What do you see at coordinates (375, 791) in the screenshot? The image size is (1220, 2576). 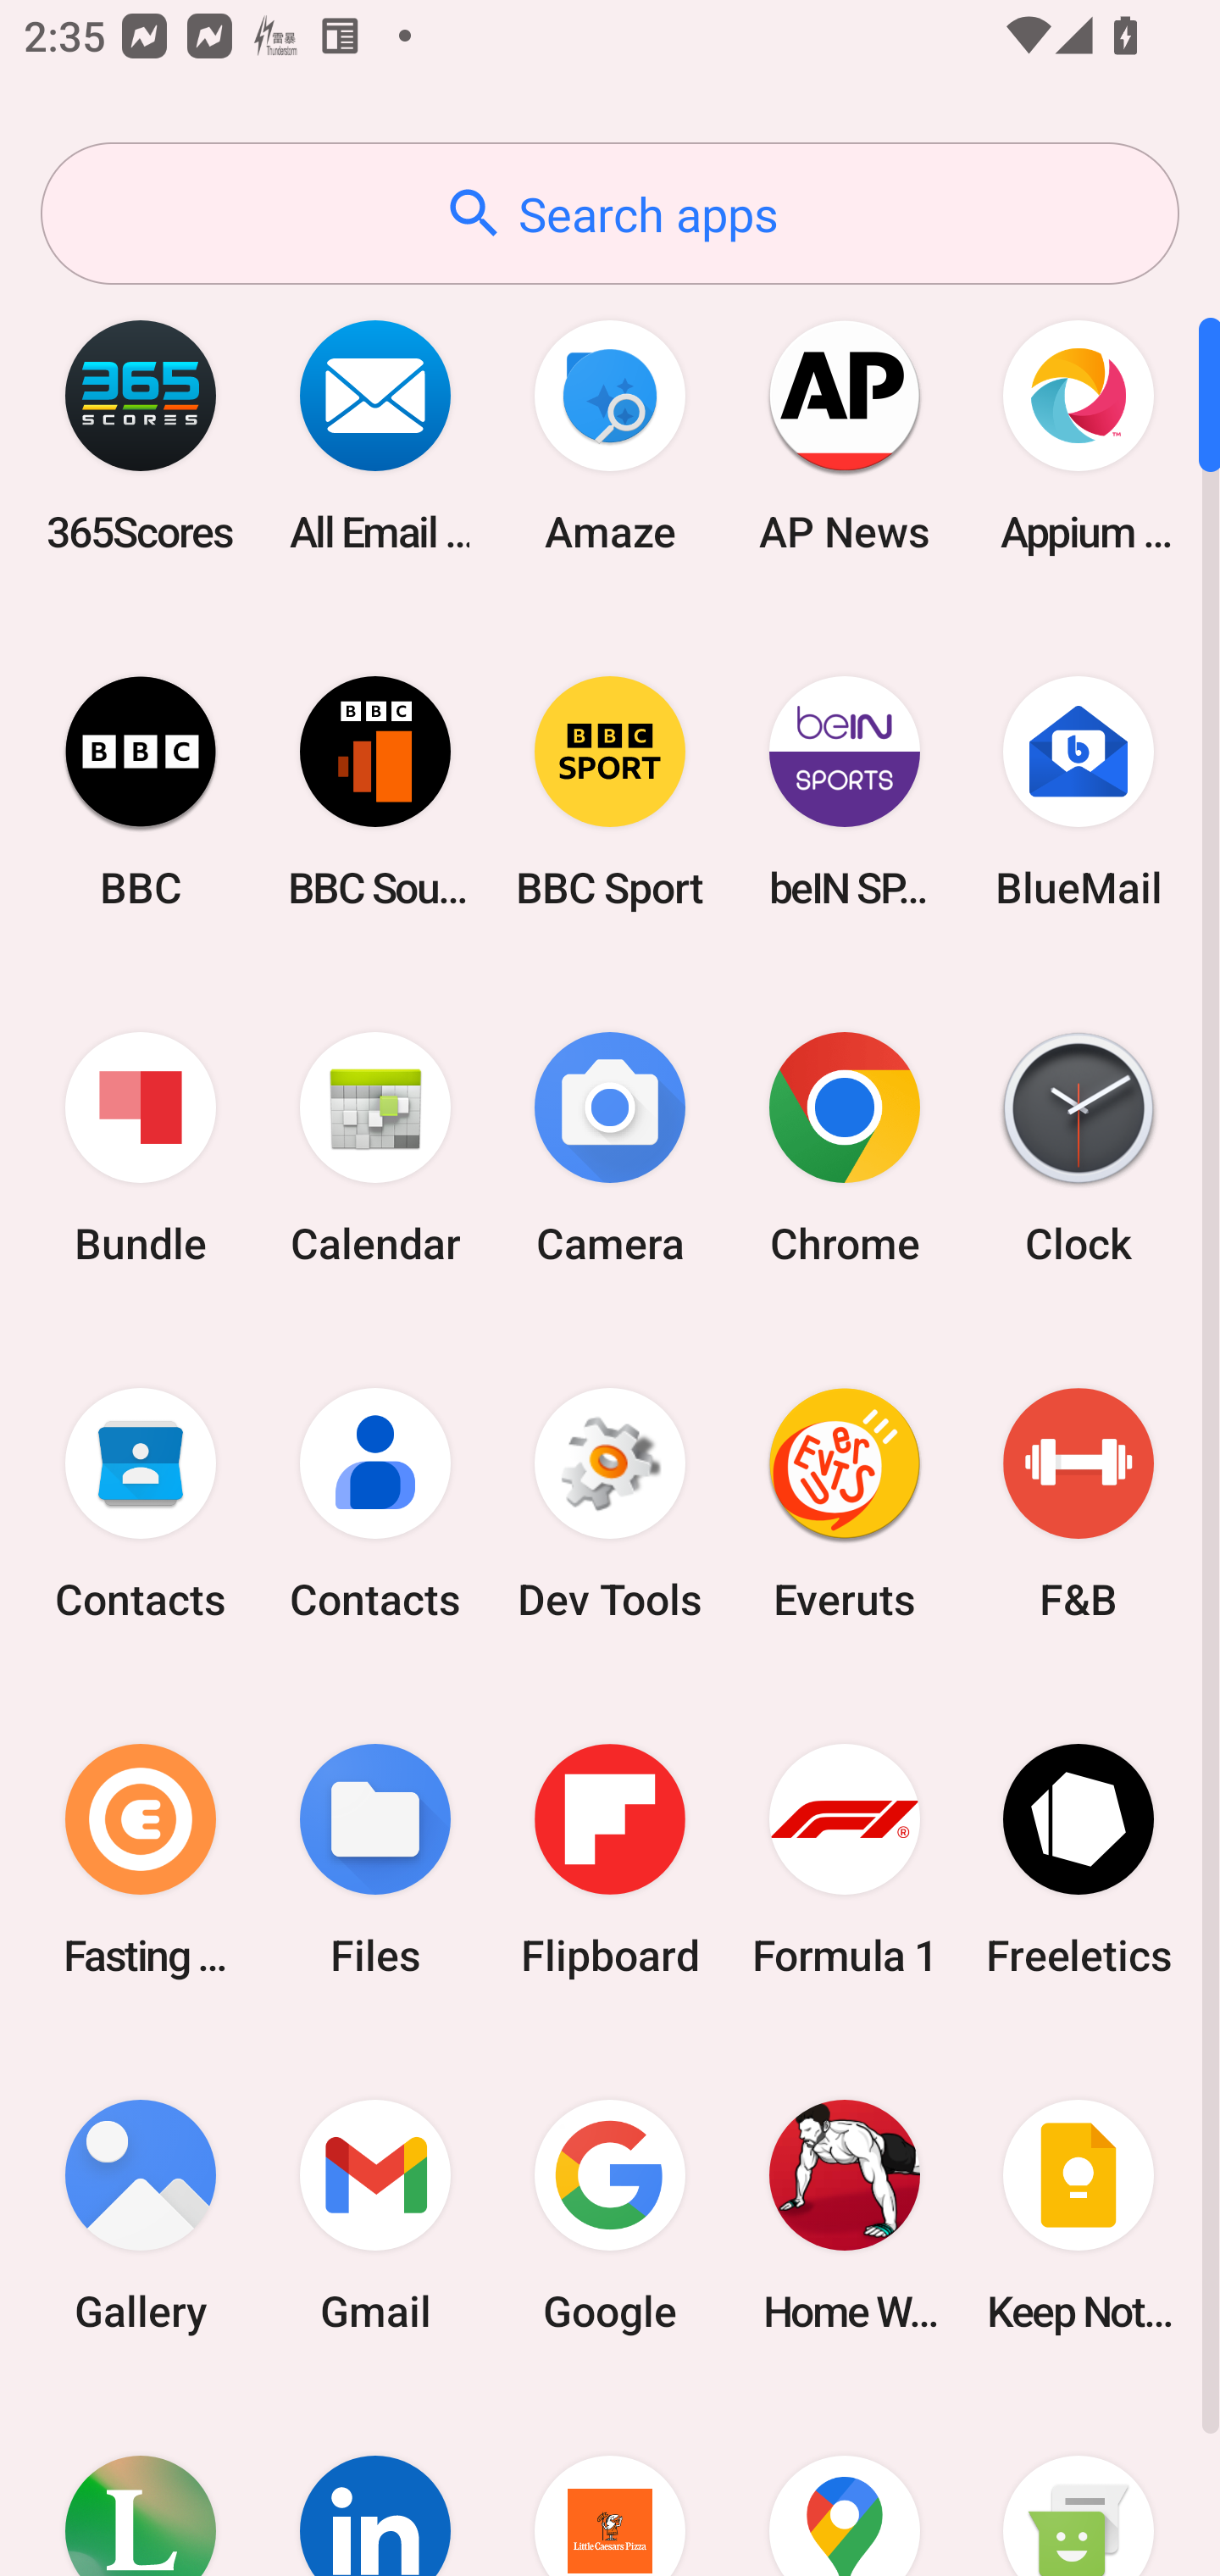 I see `BBC Sounds` at bounding box center [375, 791].